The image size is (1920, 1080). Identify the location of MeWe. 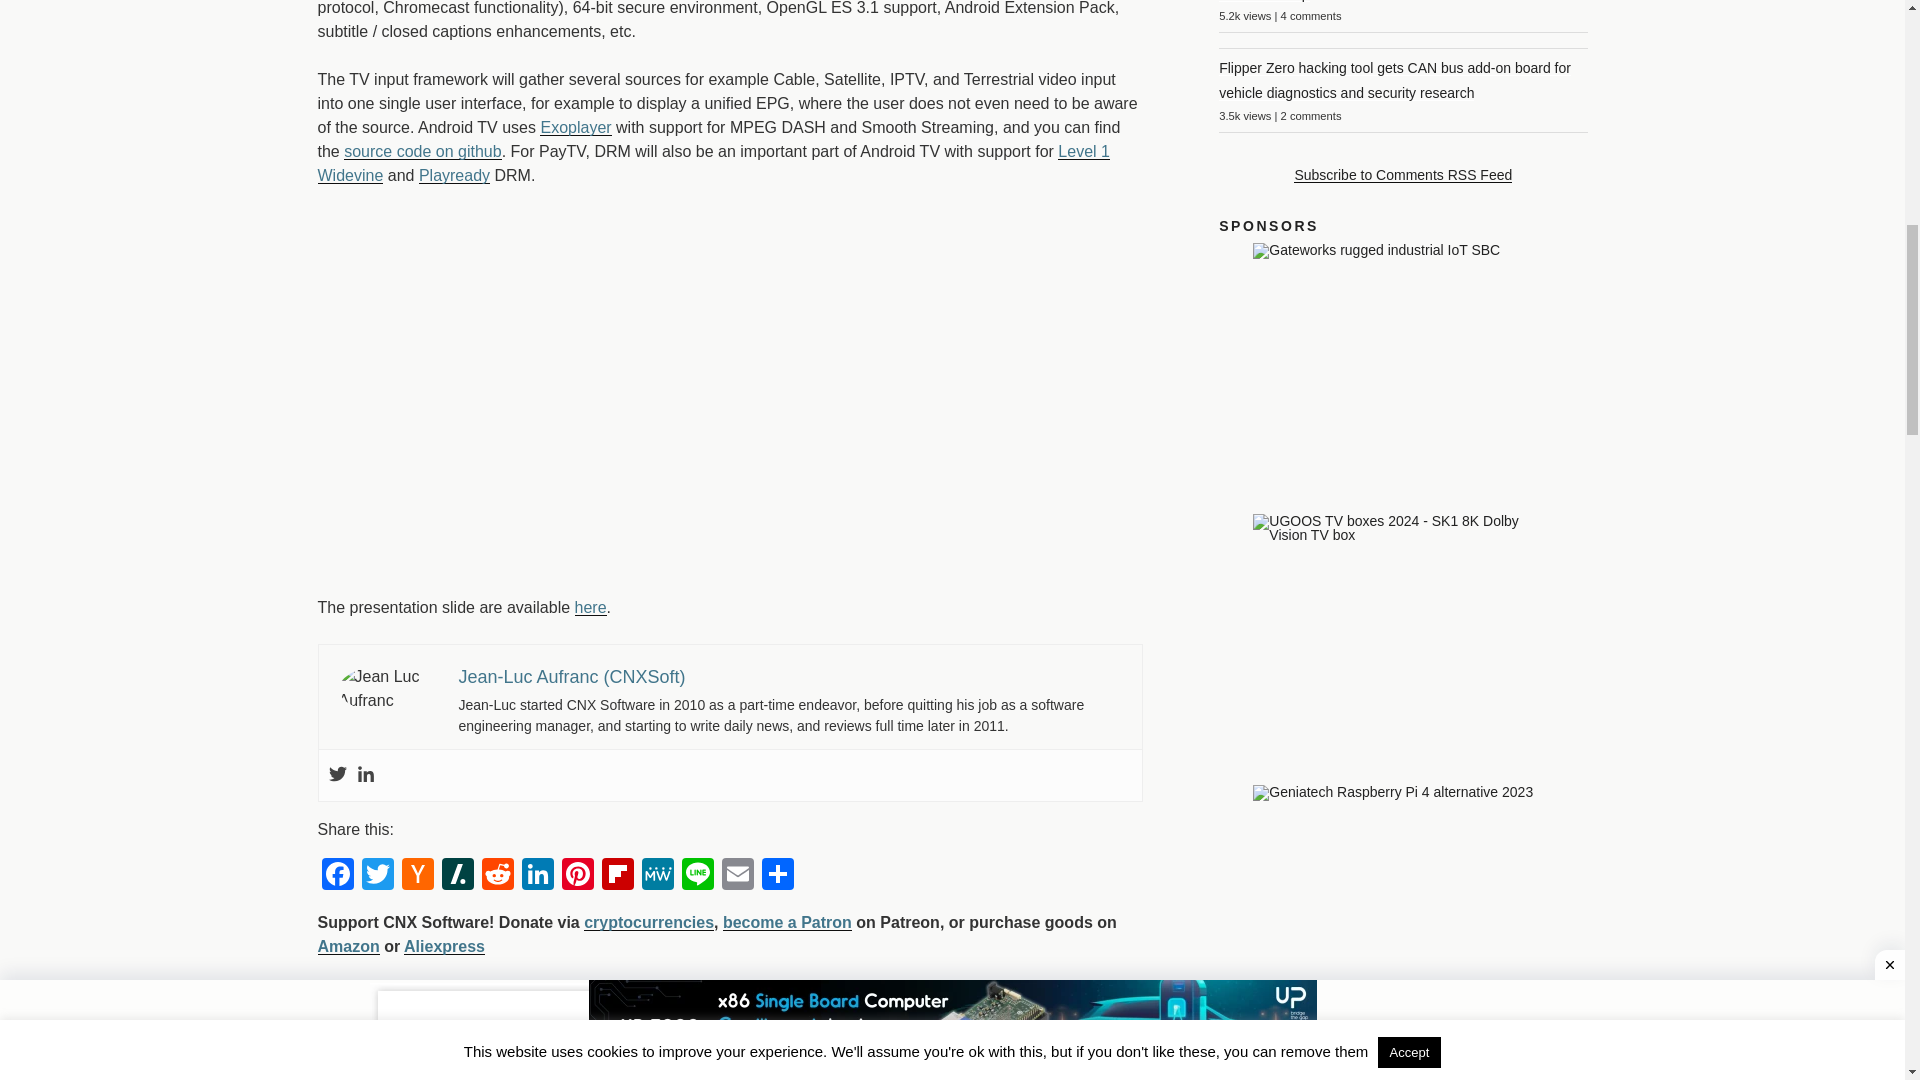
(657, 876).